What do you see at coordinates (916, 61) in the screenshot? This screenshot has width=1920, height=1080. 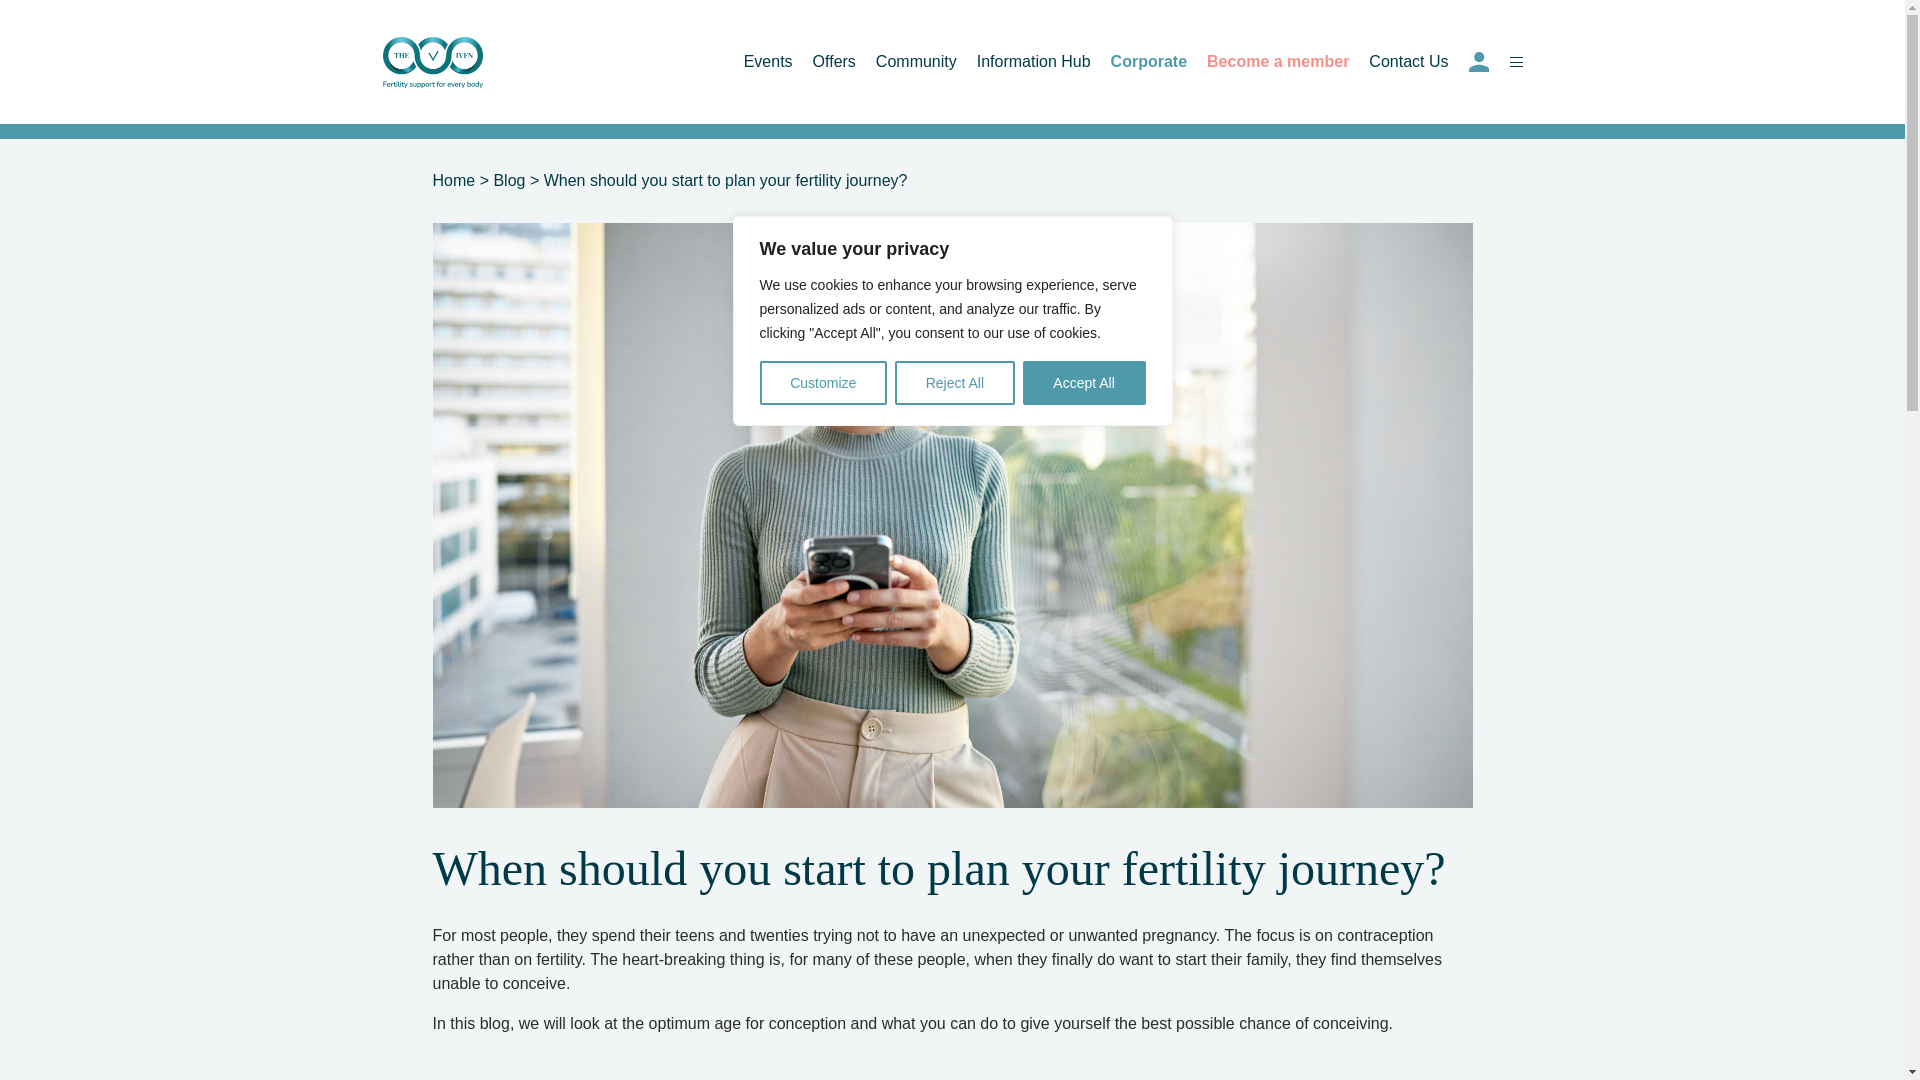 I see `Community` at bounding box center [916, 61].